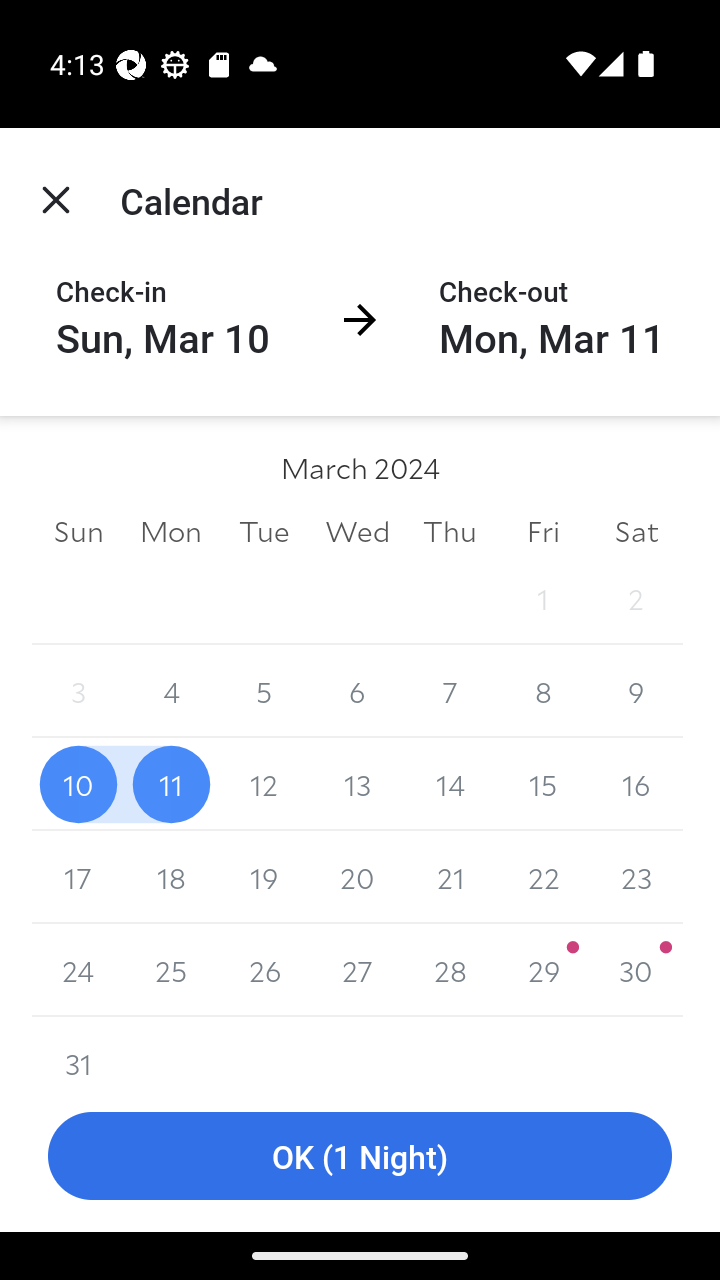  Describe the element at coordinates (542, 692) in the screenshot. I see `8 8 March 2024` at that location.